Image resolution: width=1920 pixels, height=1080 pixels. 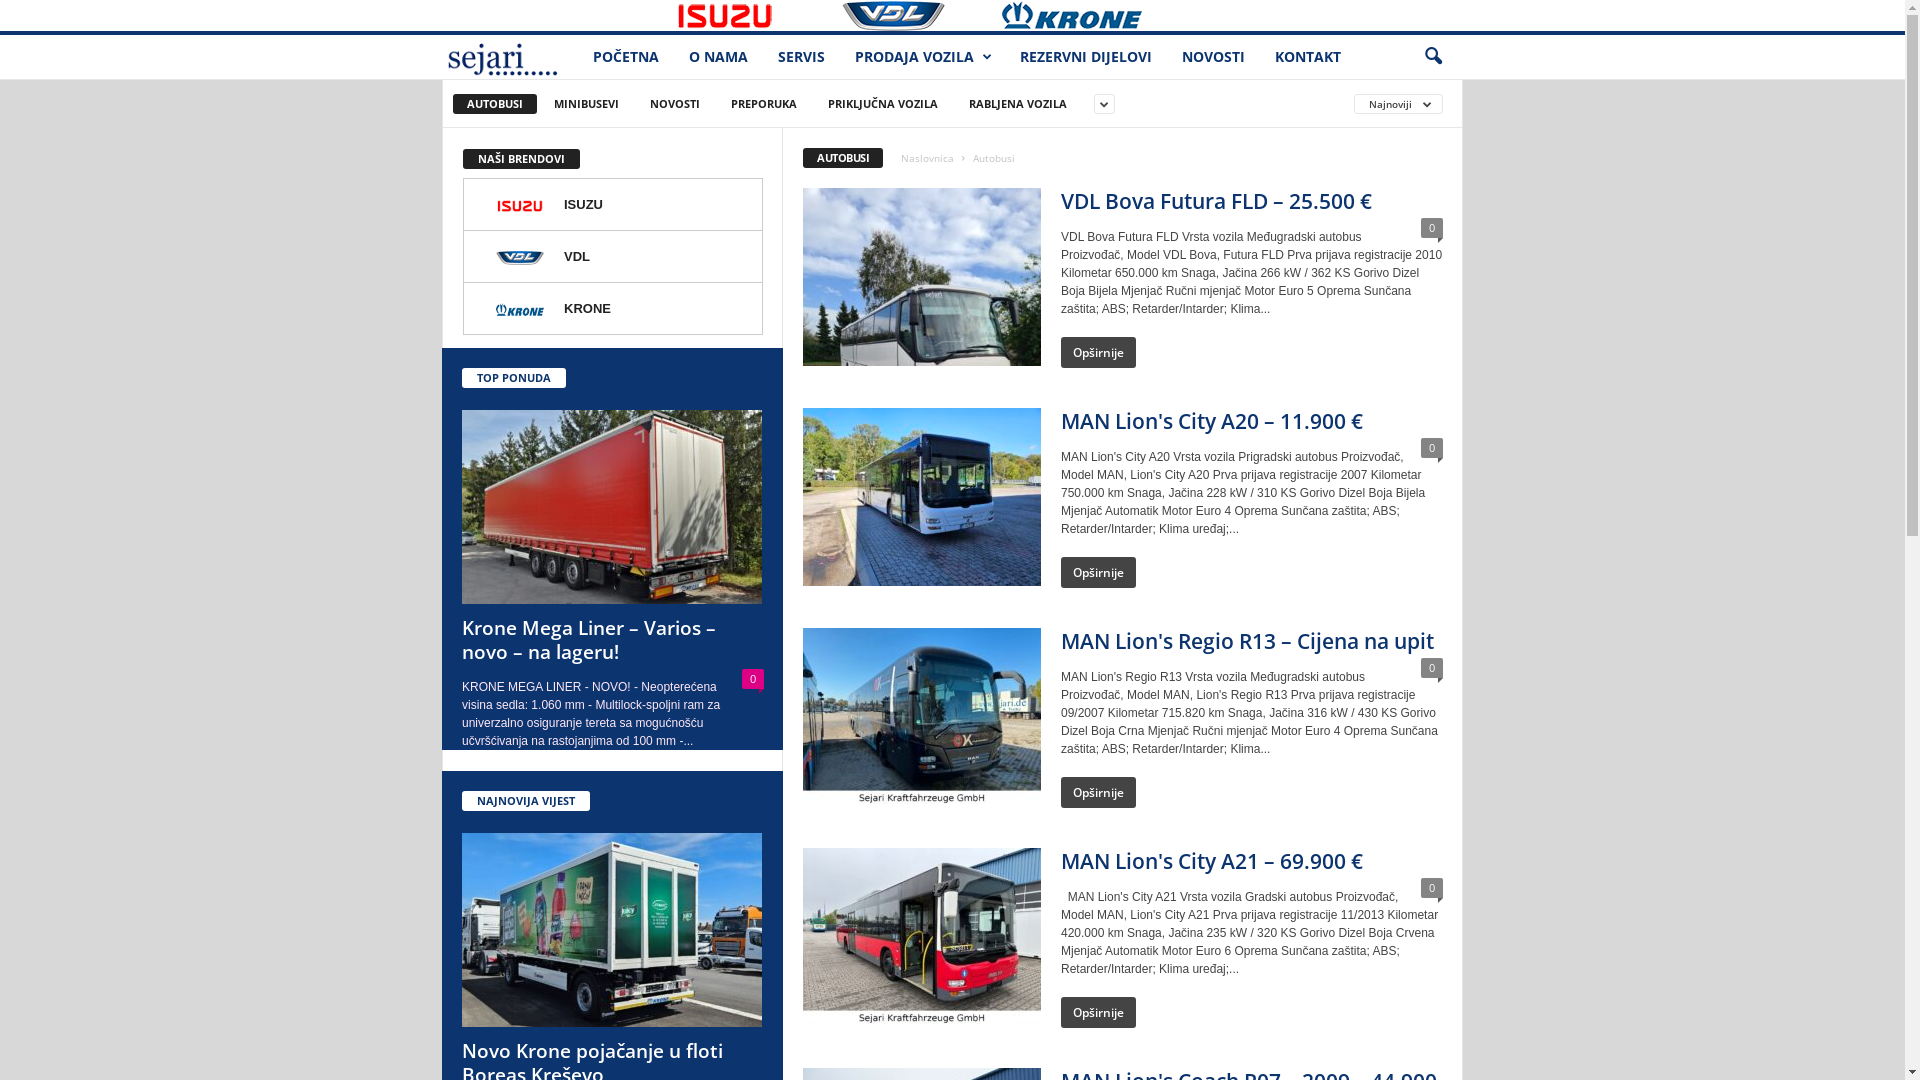 I want to click on 0, so click(x=753, y=679).